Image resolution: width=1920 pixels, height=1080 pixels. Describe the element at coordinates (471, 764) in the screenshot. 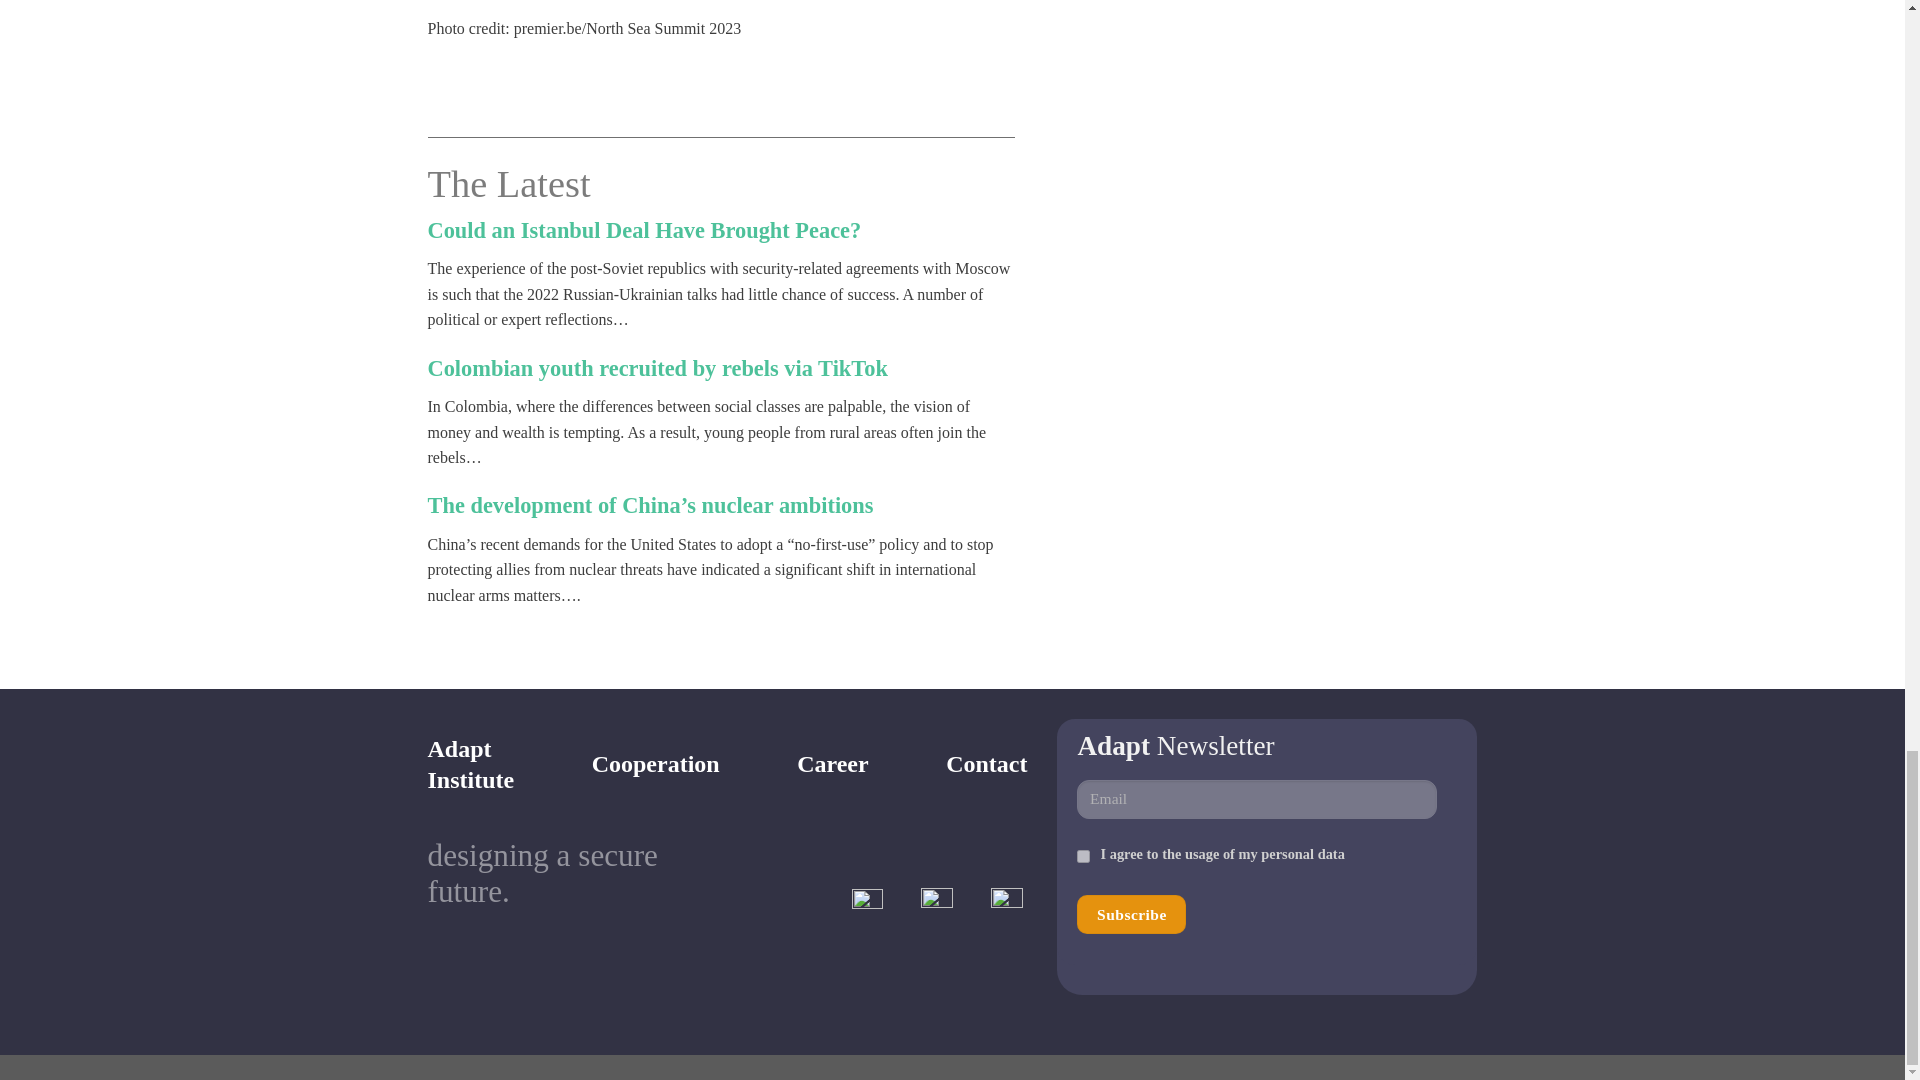

I see `Career` at that location.